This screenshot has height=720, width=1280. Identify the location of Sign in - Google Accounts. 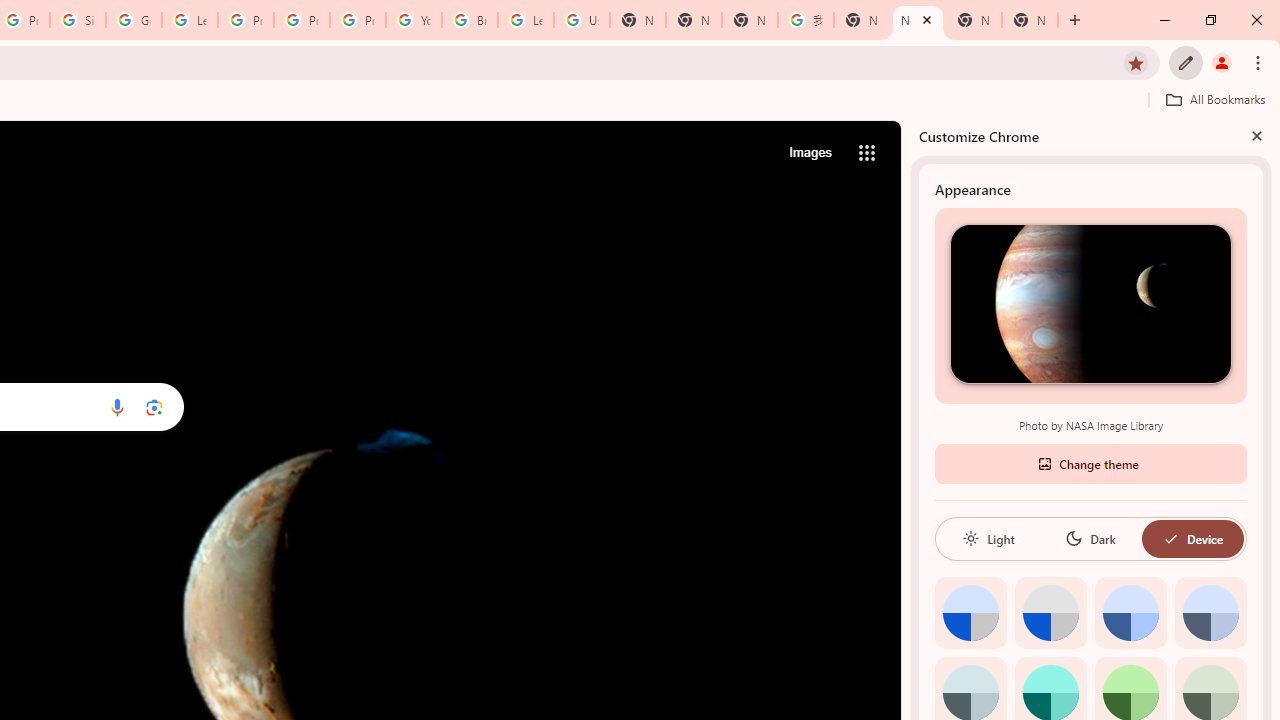
(78, 20).